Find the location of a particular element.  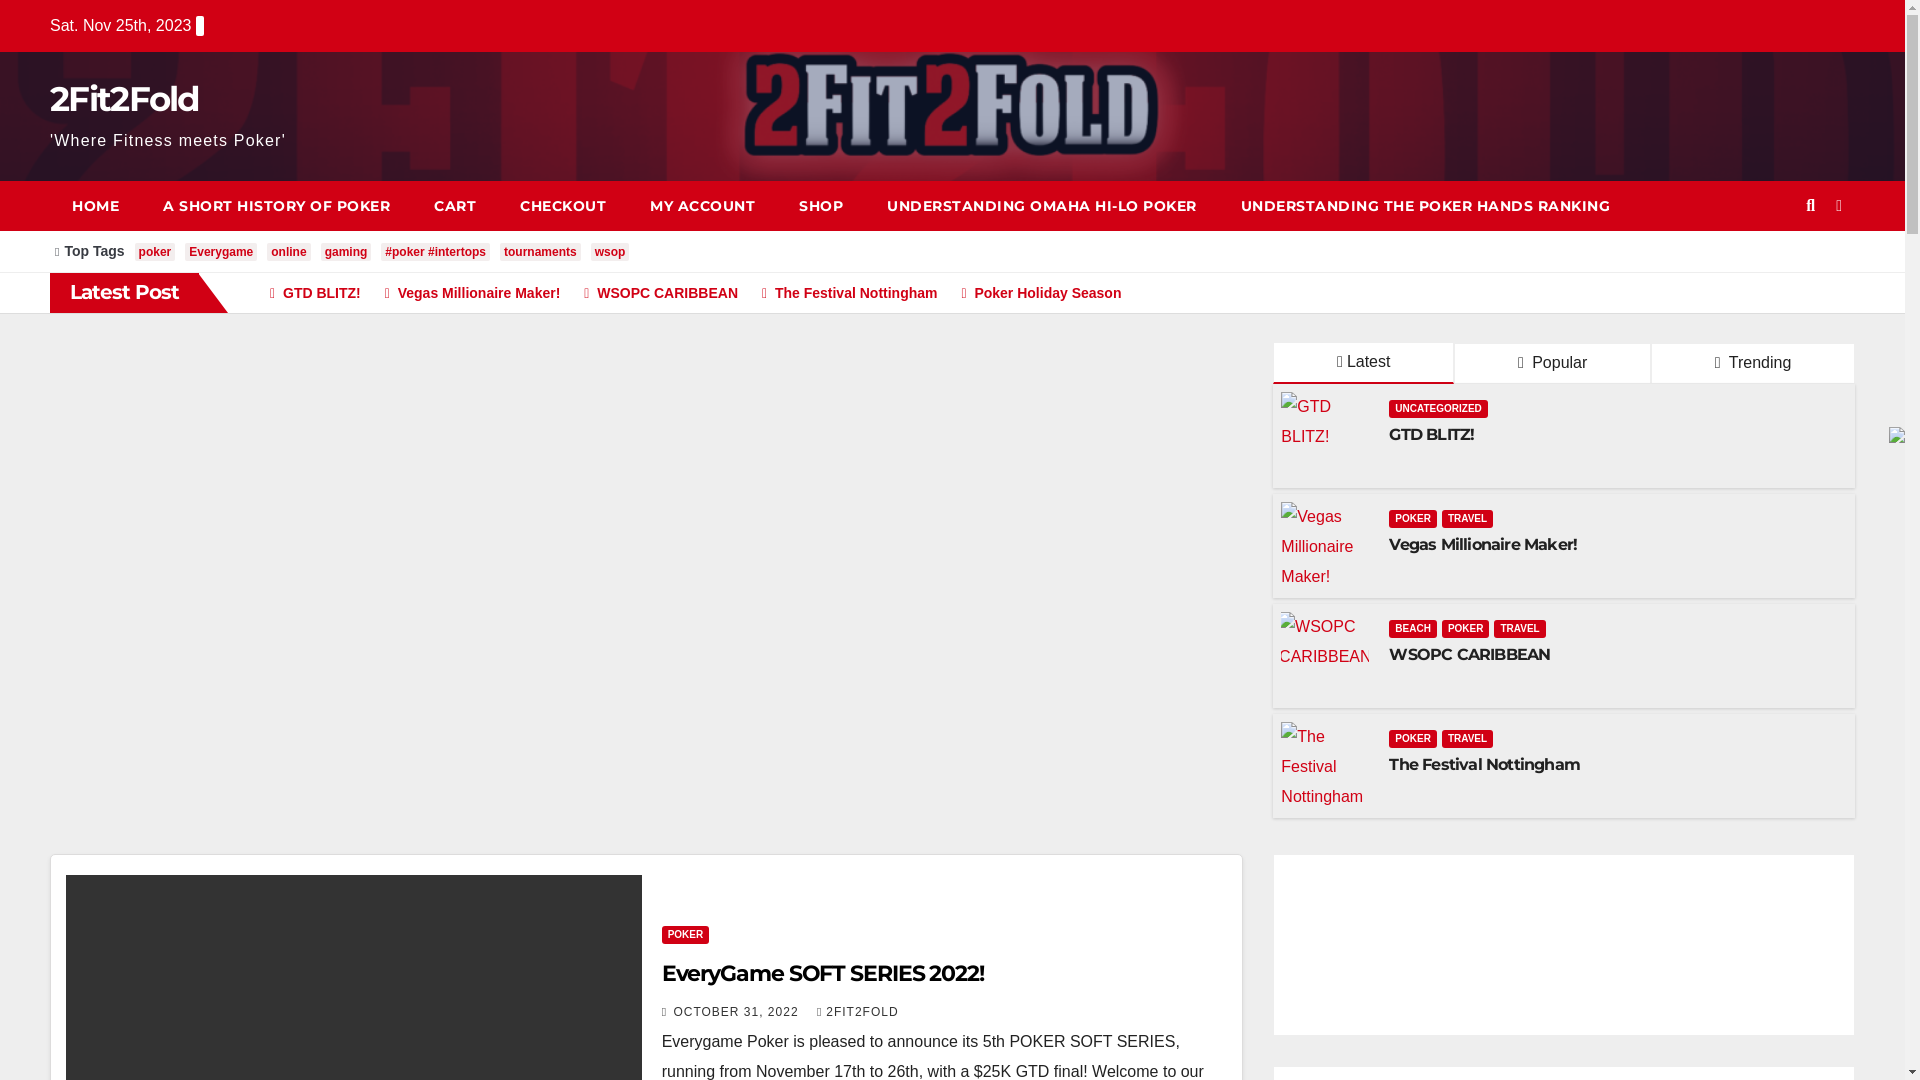

TRAVEL is located at coordinates (1520, 629).